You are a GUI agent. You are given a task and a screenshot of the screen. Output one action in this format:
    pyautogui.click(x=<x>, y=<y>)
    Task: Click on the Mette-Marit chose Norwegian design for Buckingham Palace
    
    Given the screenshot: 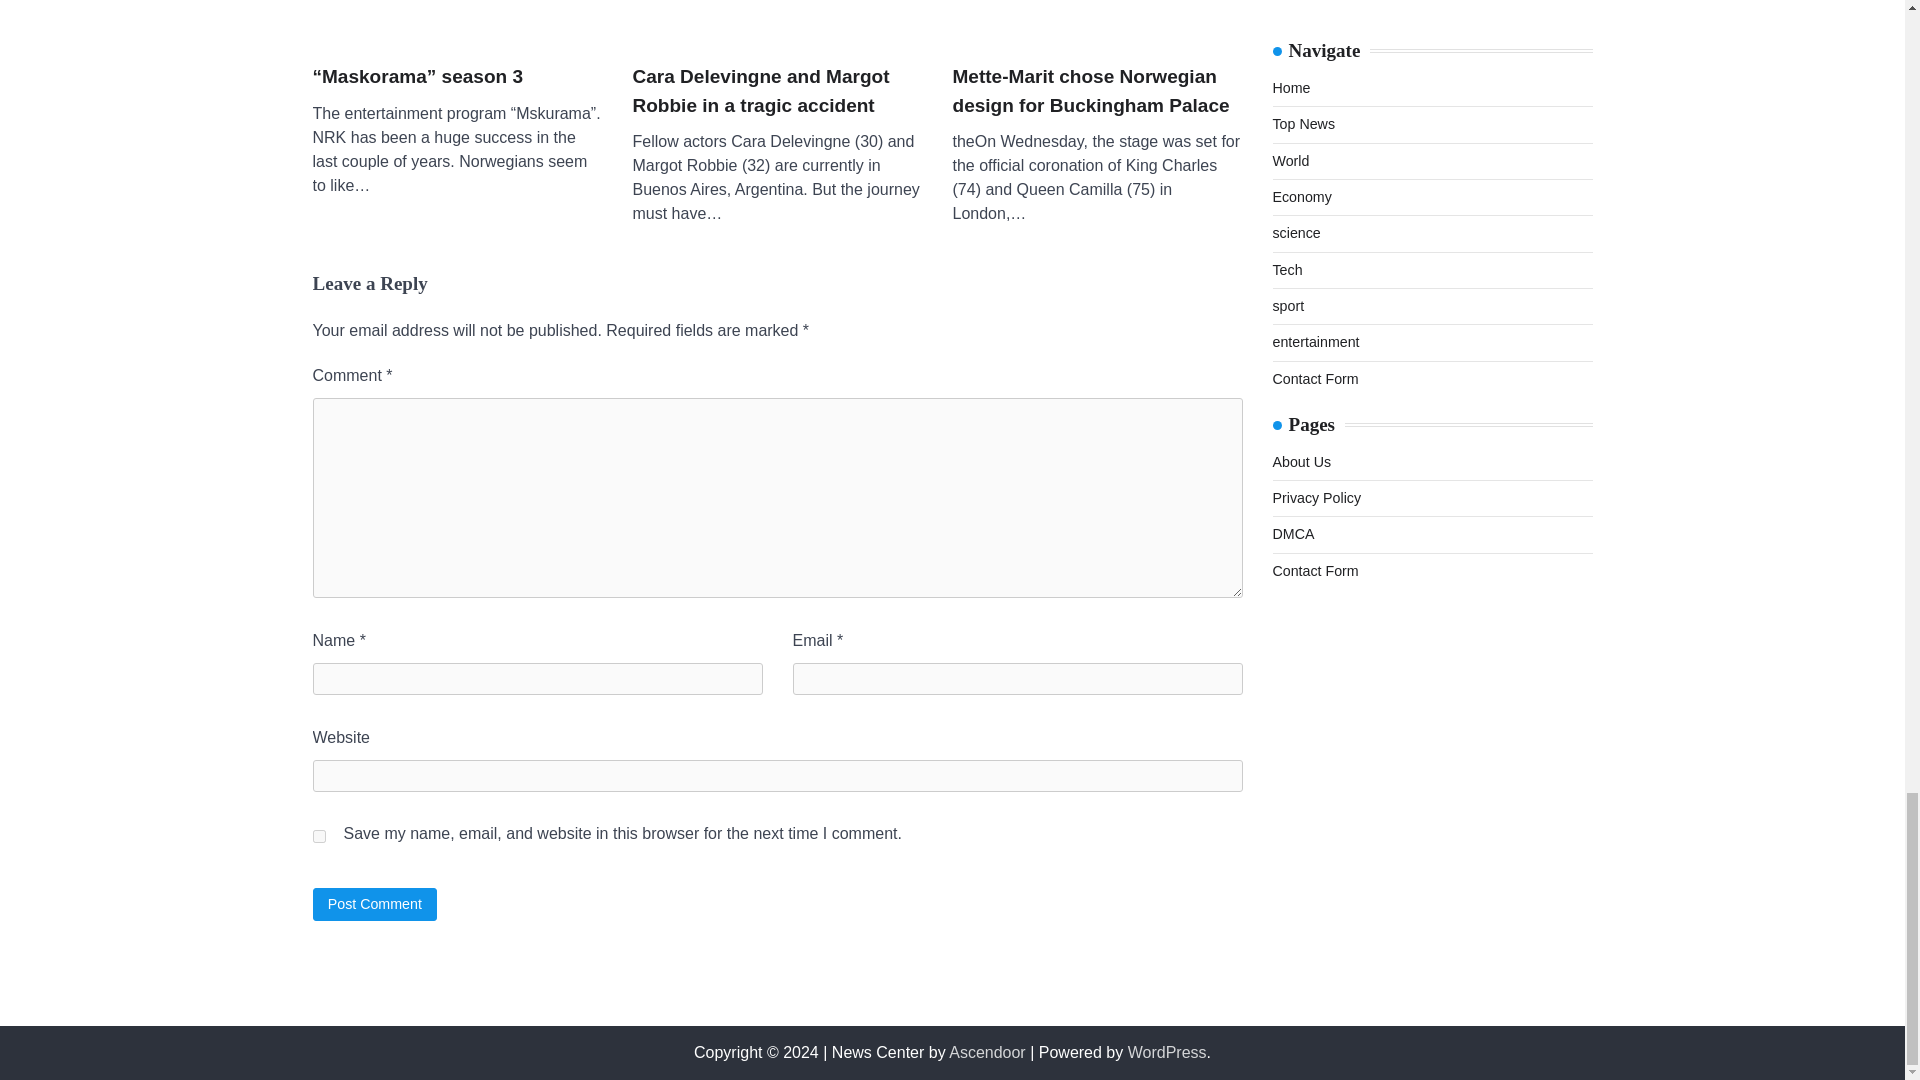 What is the action you would take?
    pyautogui.click(x=1097, y=22)
    